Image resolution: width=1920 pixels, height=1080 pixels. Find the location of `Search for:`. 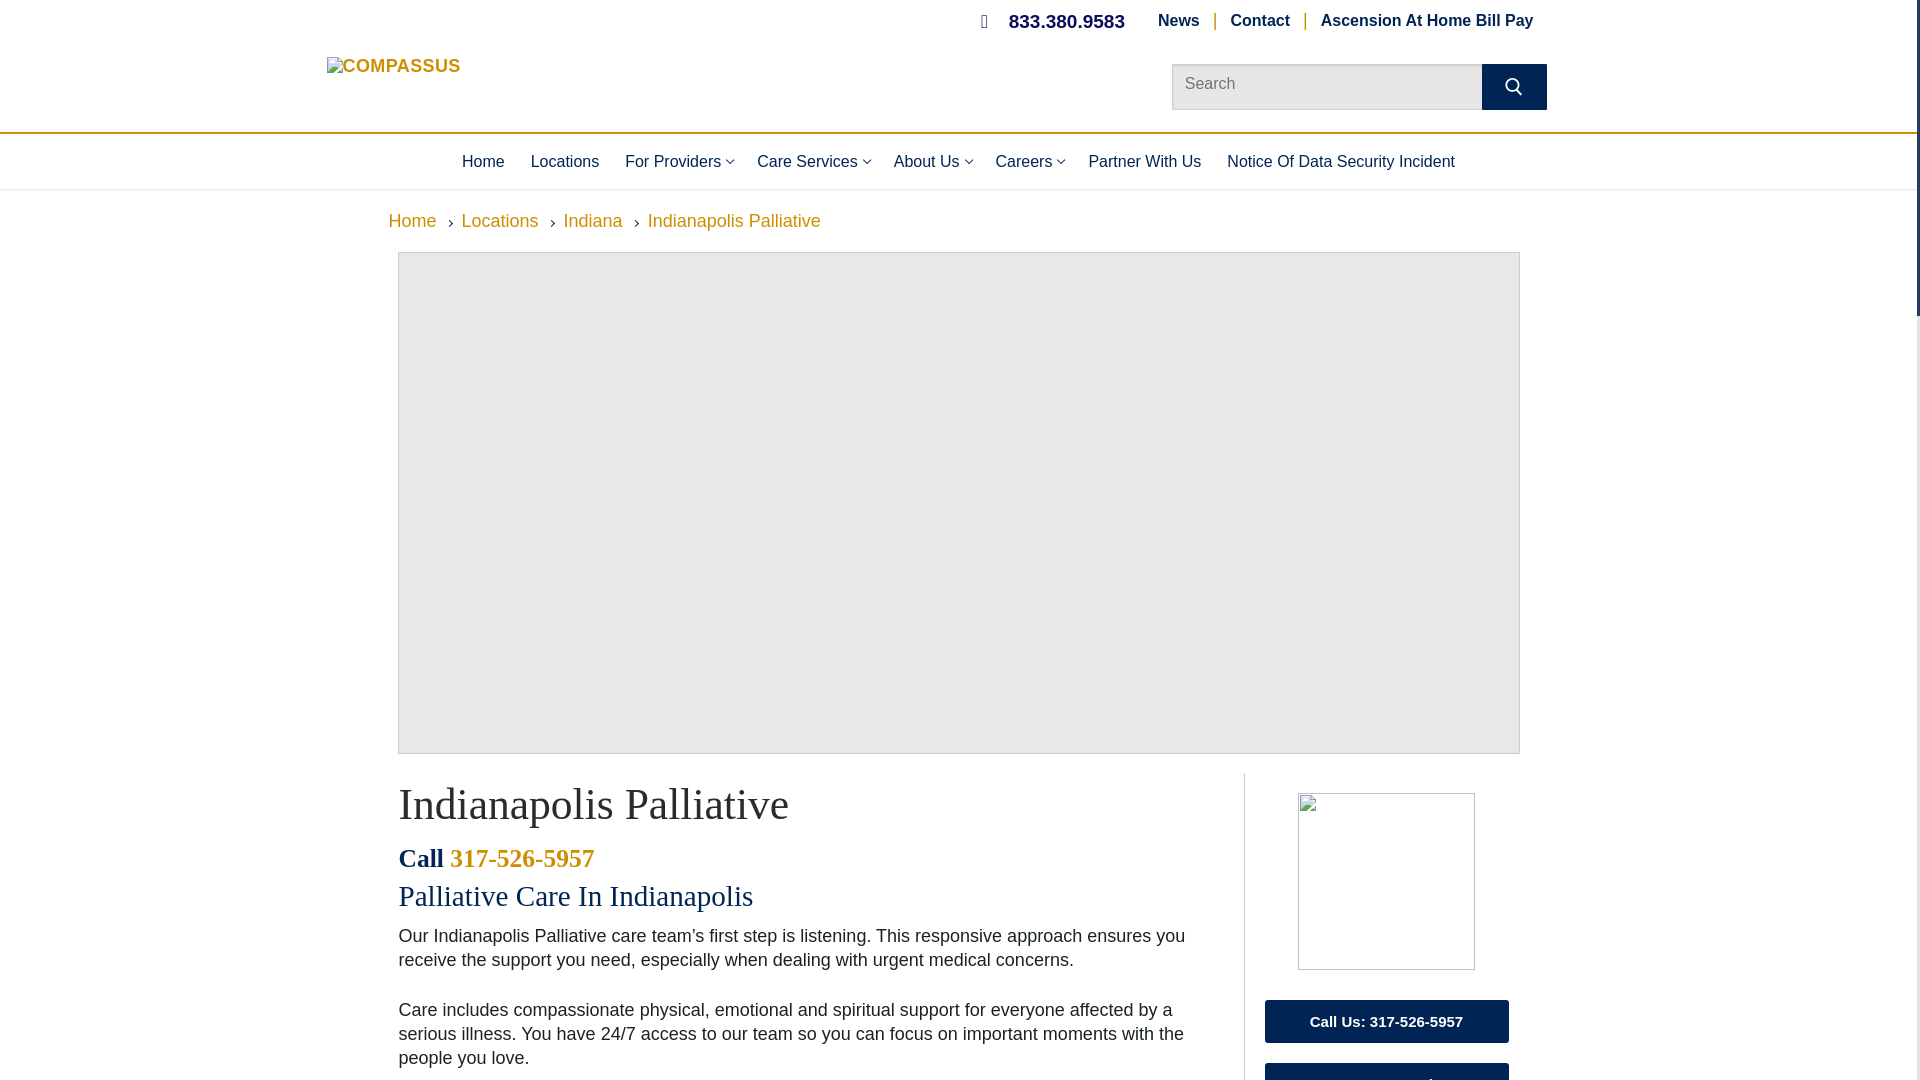

Search for: is located at coordinates (812, 161).